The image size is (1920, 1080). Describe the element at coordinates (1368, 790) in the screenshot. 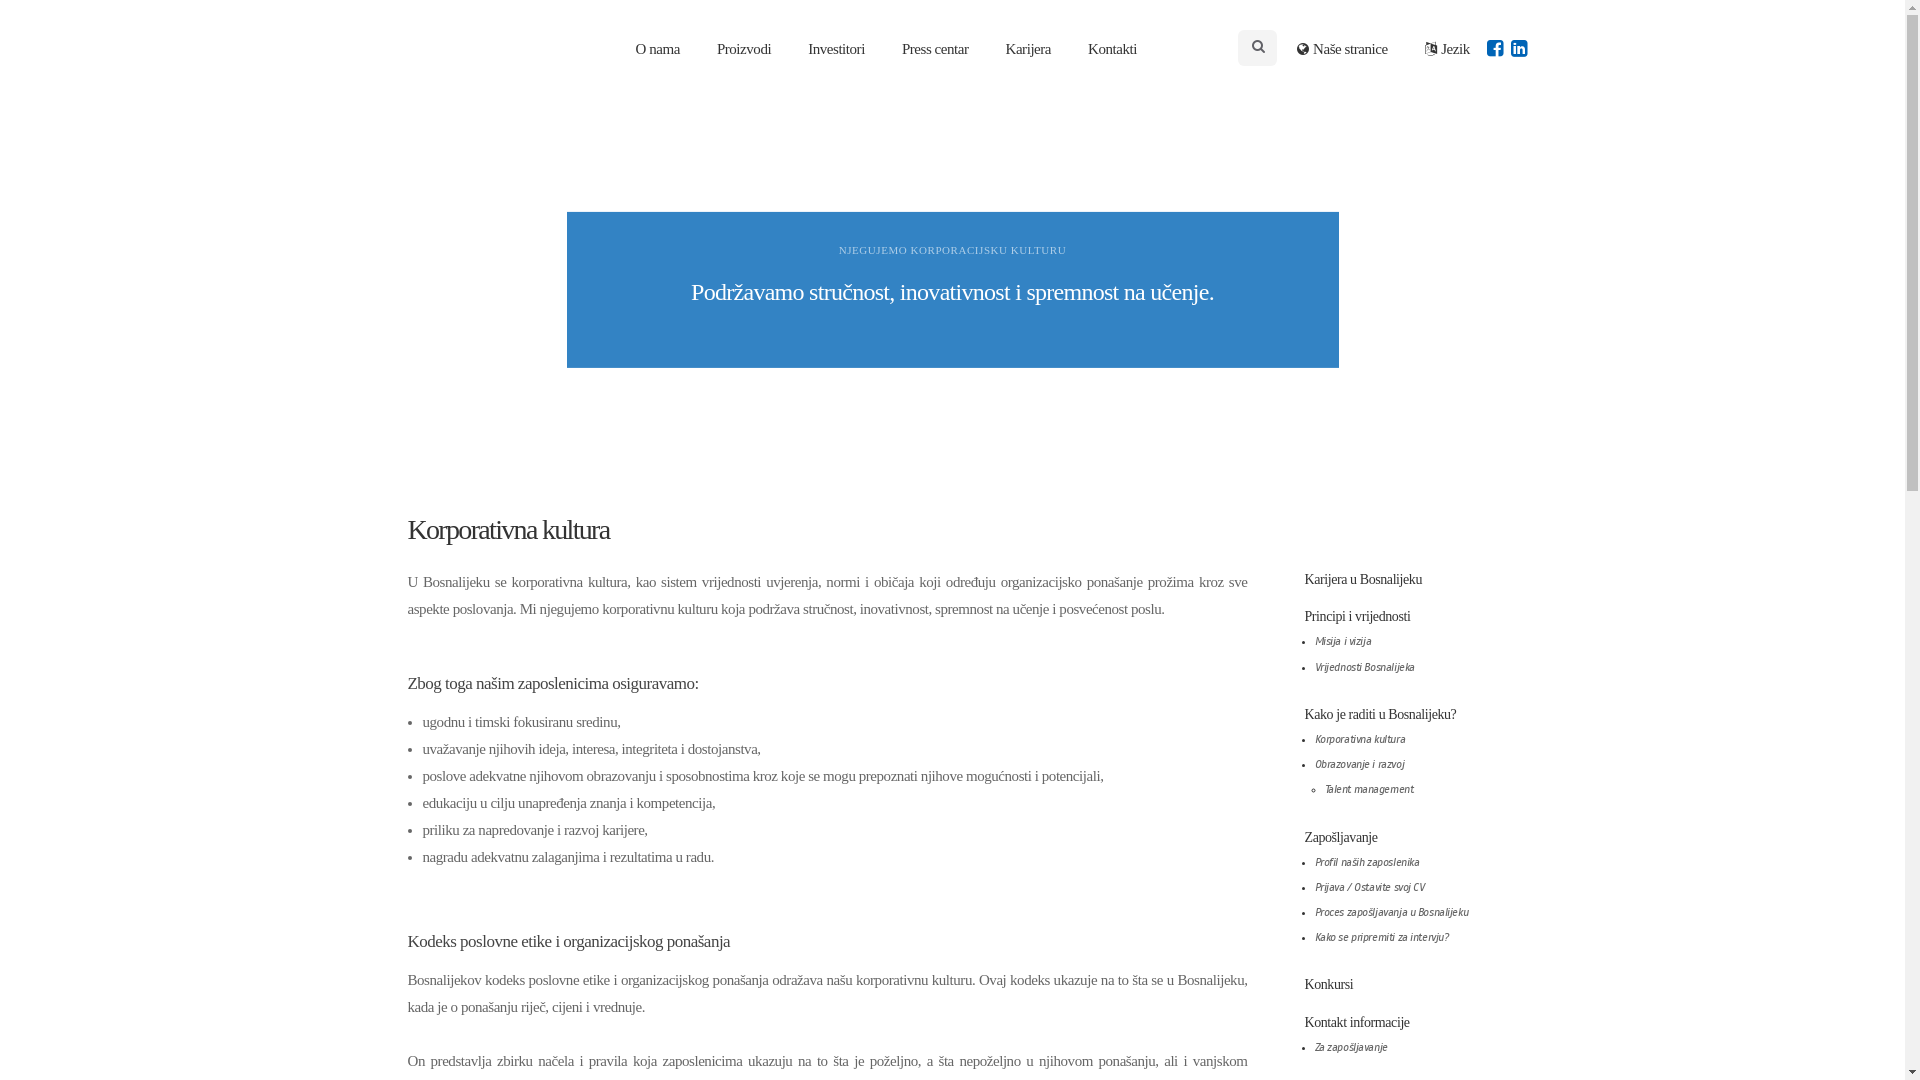

I see `Talent management` at that location.